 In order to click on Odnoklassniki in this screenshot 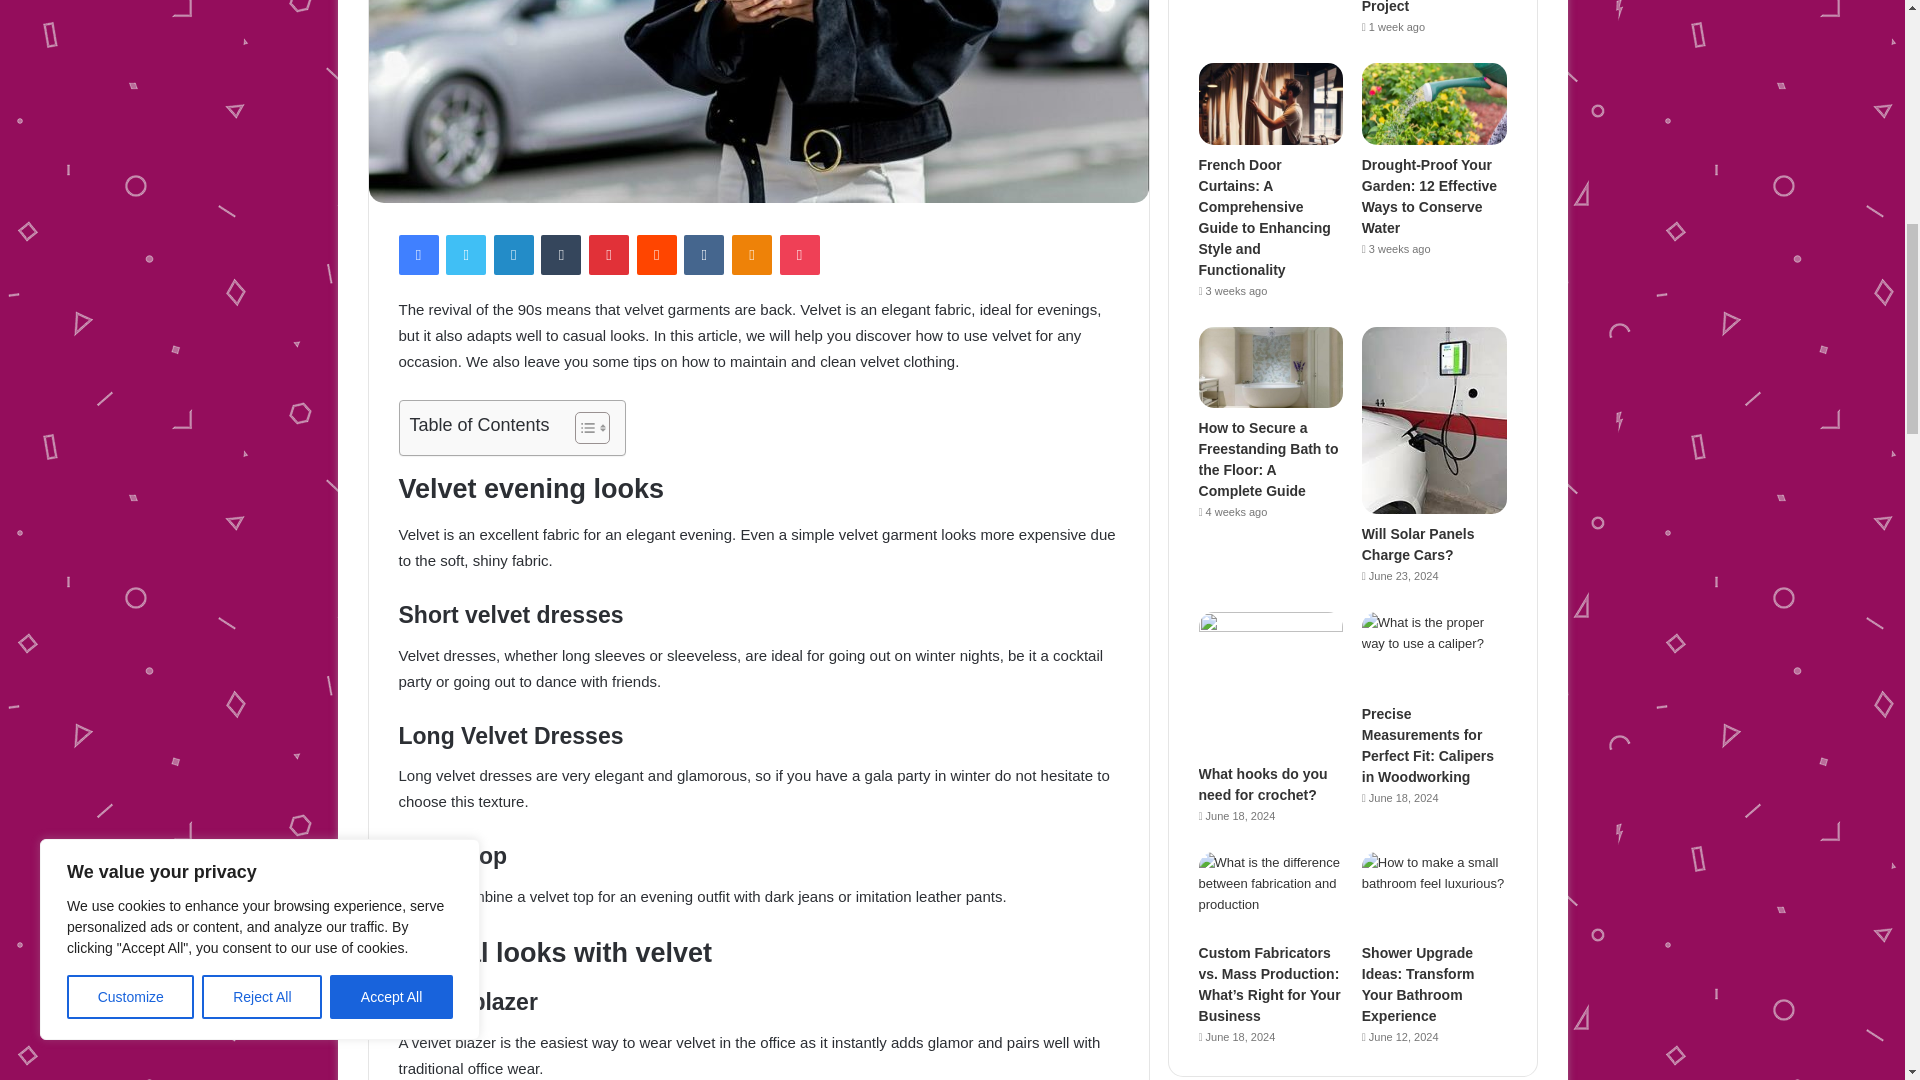, I will do `click(751, 255)`.